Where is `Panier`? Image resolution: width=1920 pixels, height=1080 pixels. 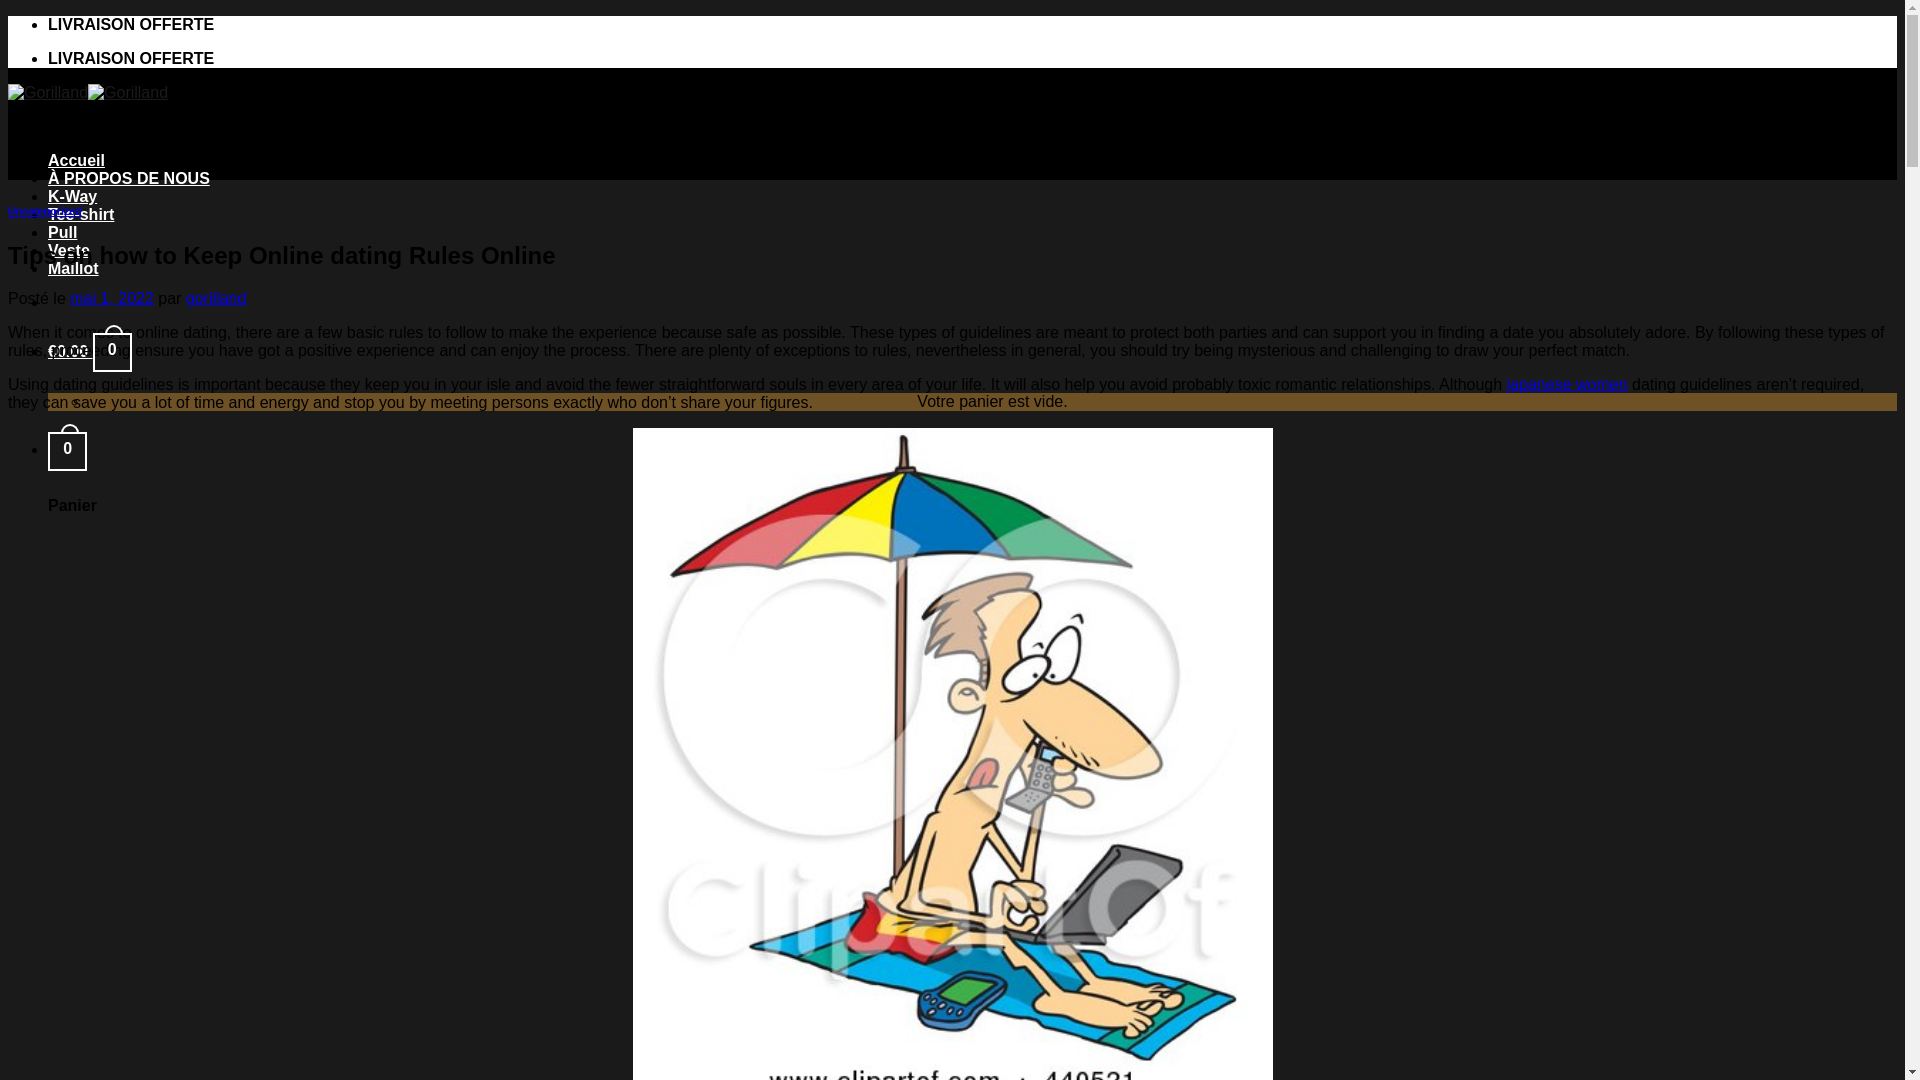 Panier is located at coordinates (90, 351).